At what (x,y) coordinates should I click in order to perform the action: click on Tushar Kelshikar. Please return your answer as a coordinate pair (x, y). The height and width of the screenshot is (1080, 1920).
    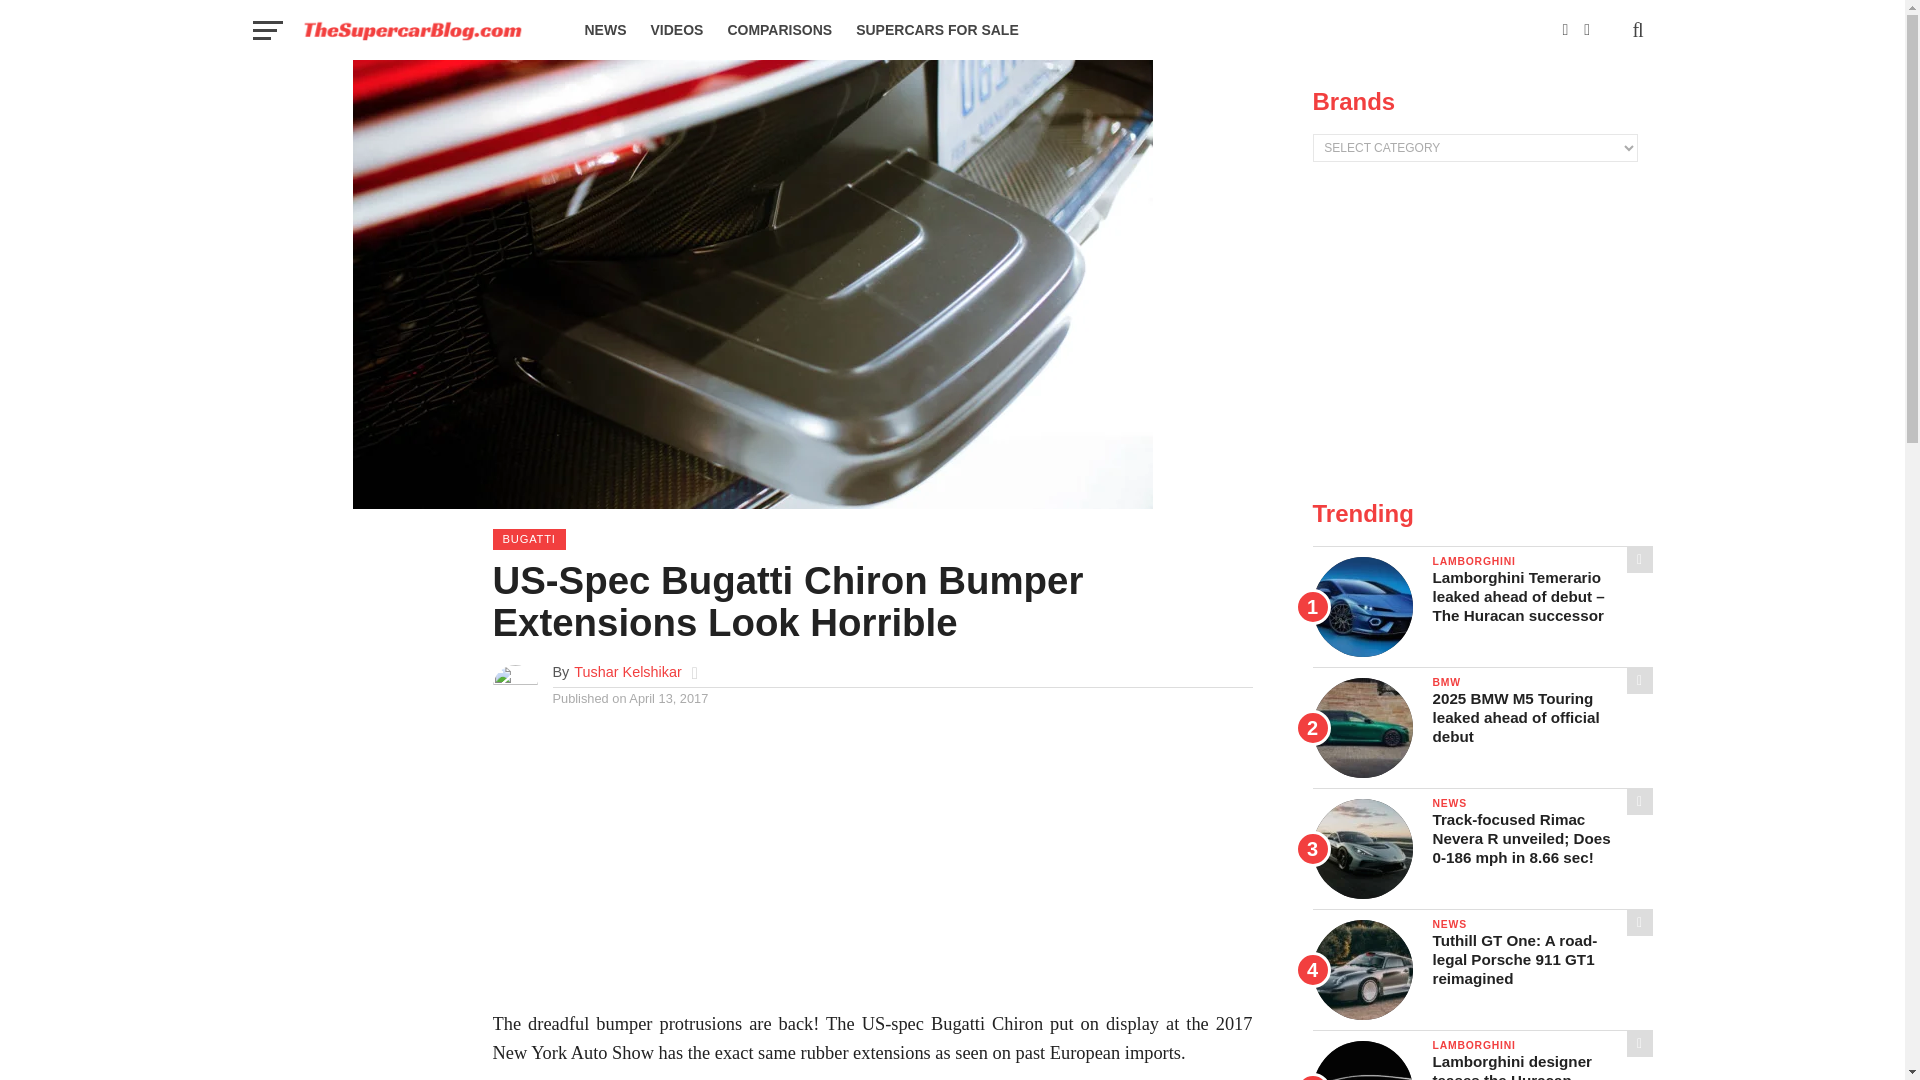
    Looking at the image, I should click on (628, 672).